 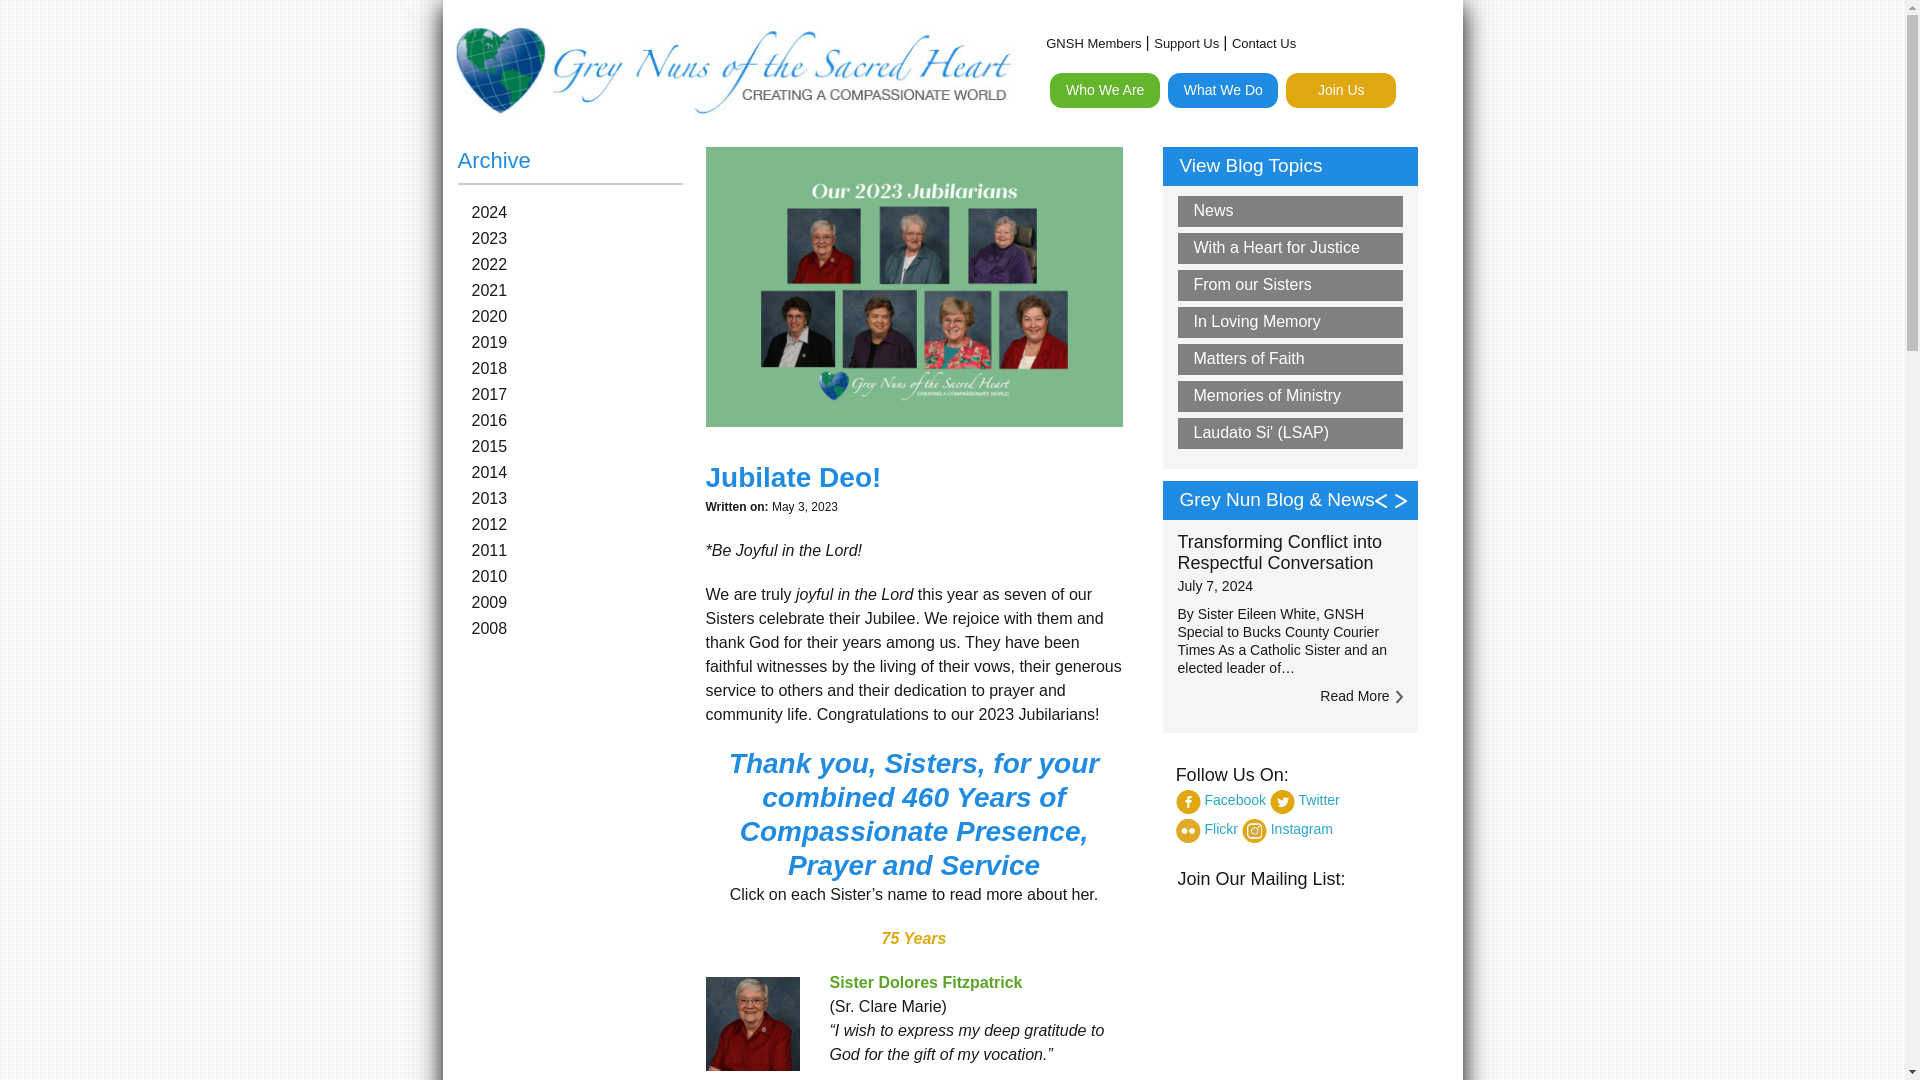 What do you see at coordinates (1400, 160) in the screenshot?
I see `Becoming a Partner in Mission` at bounding box center [1400, 160].